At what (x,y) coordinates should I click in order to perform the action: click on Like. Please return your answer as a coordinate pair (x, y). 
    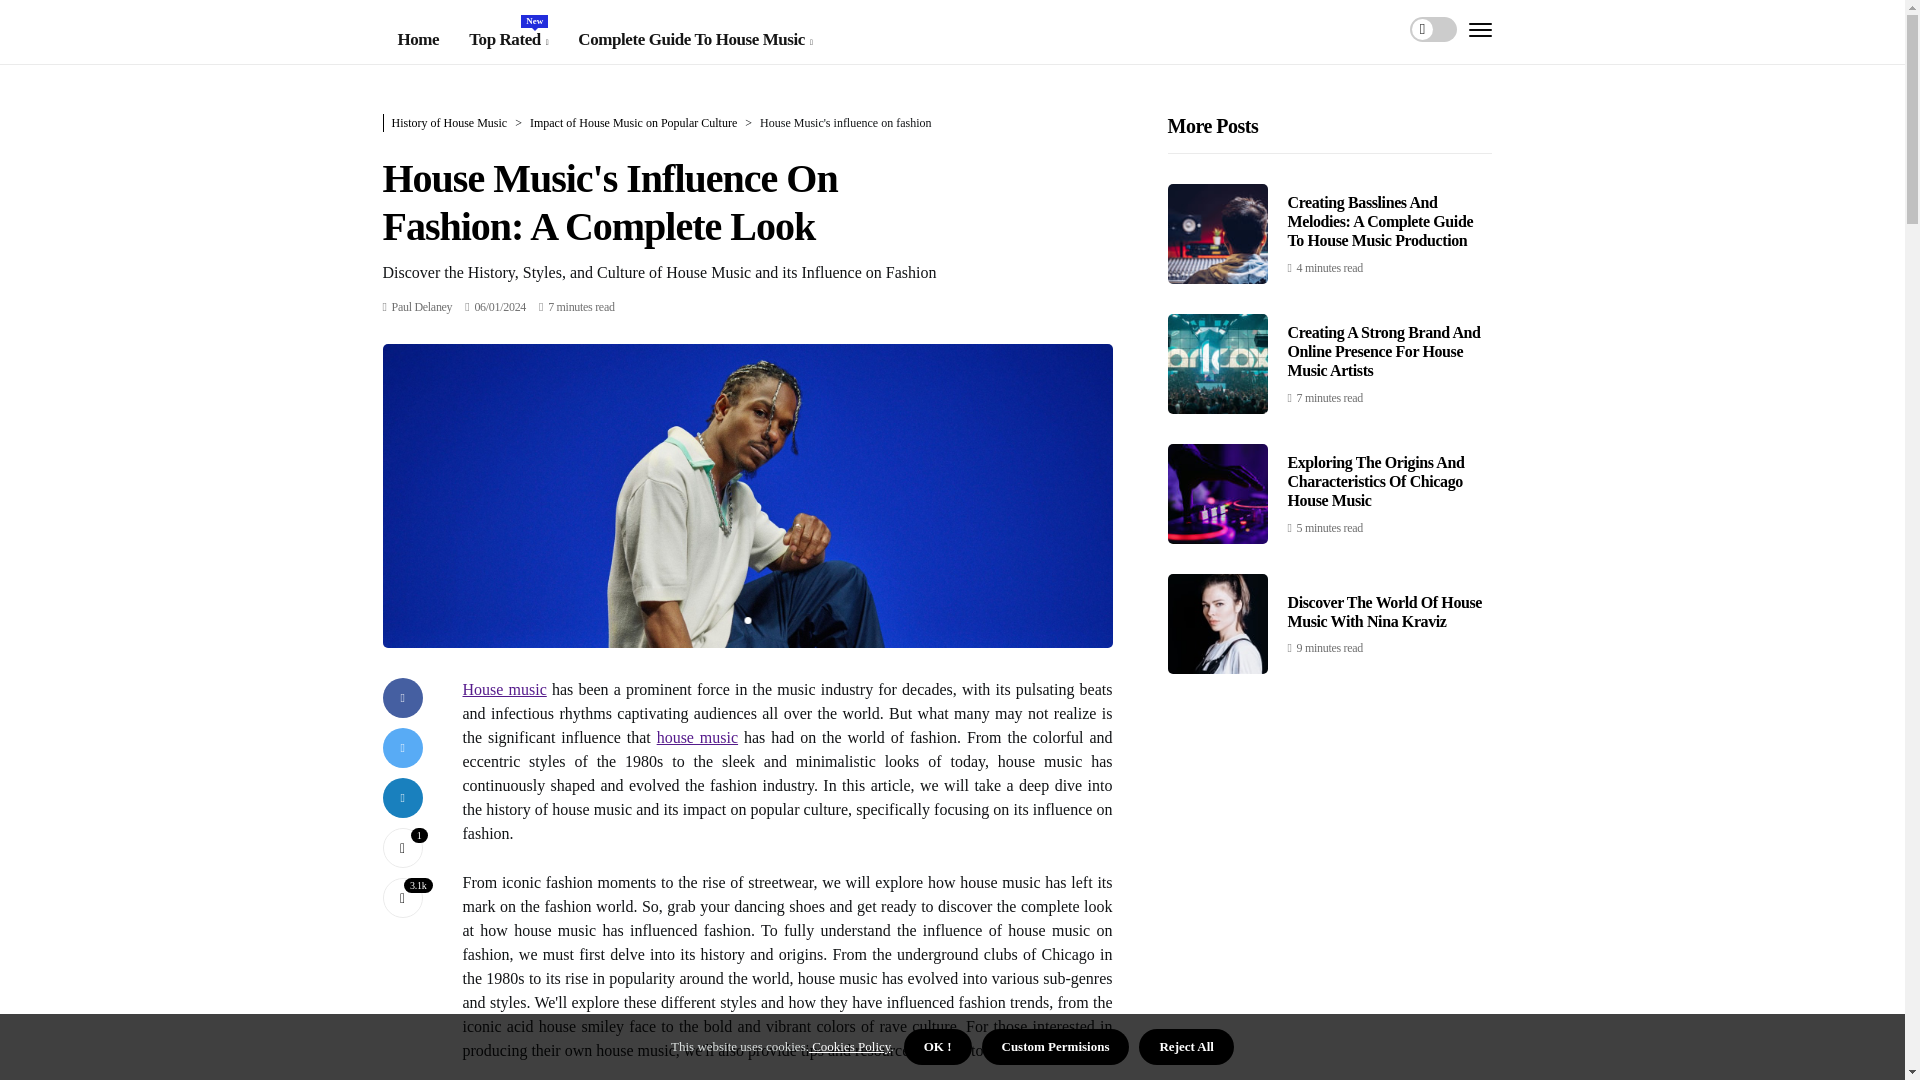
    Looking at the image, I should click on (402, 848).